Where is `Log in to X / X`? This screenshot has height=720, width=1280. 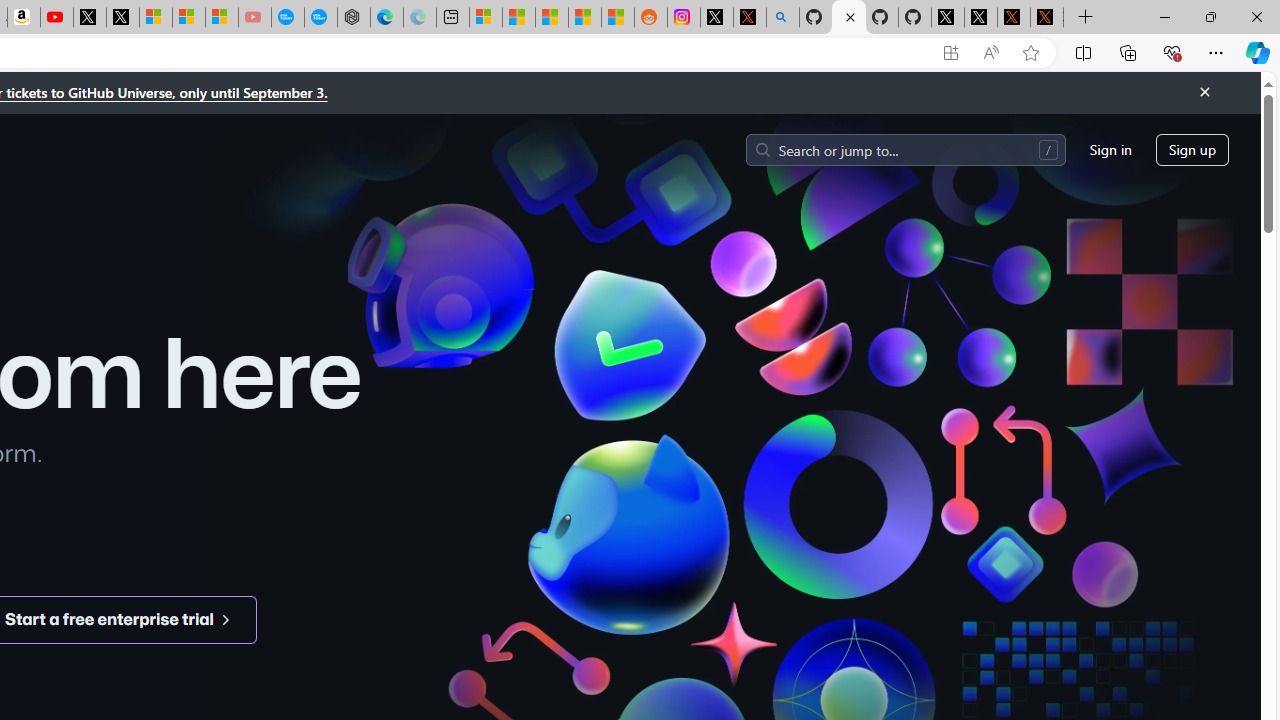 Log in to X / X is located at coordinates (717, 18).